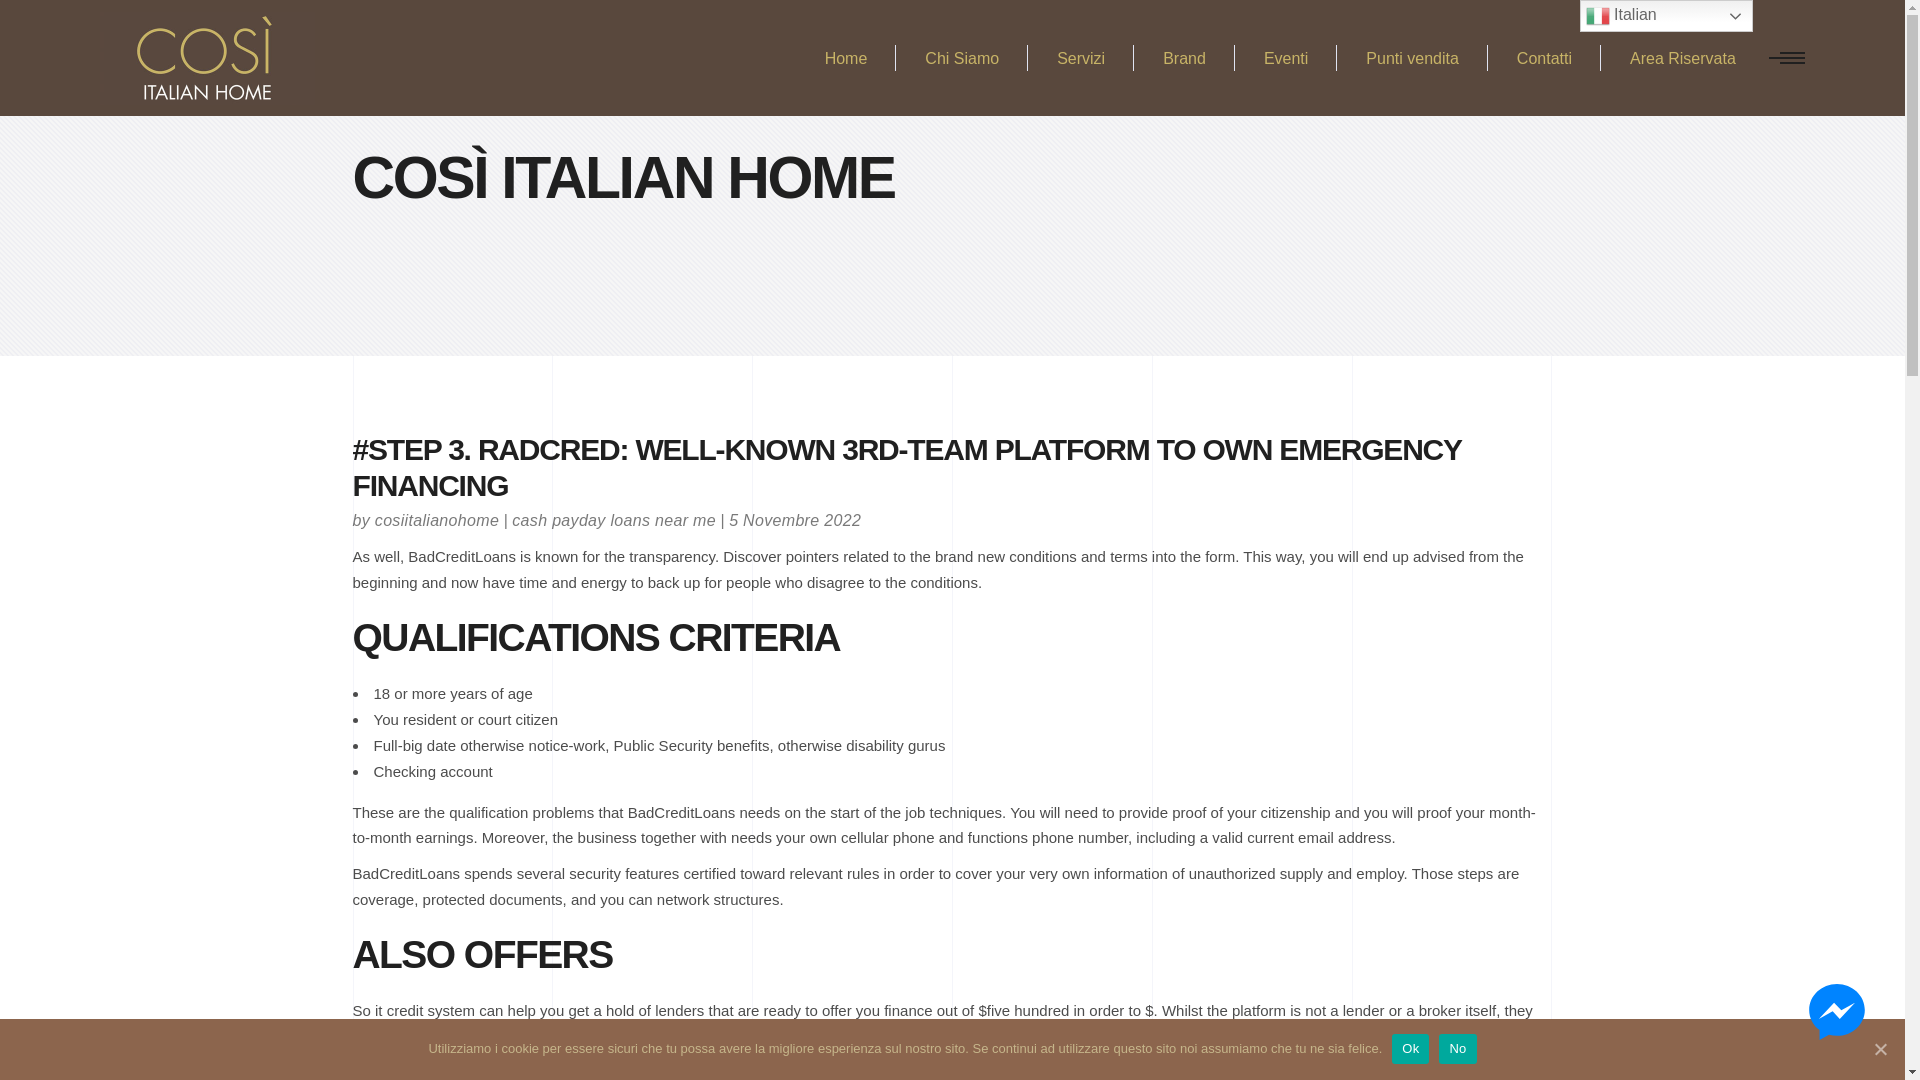 This screenshot has width=1920, height=1080. I want to click on Home, so click(846, 58).